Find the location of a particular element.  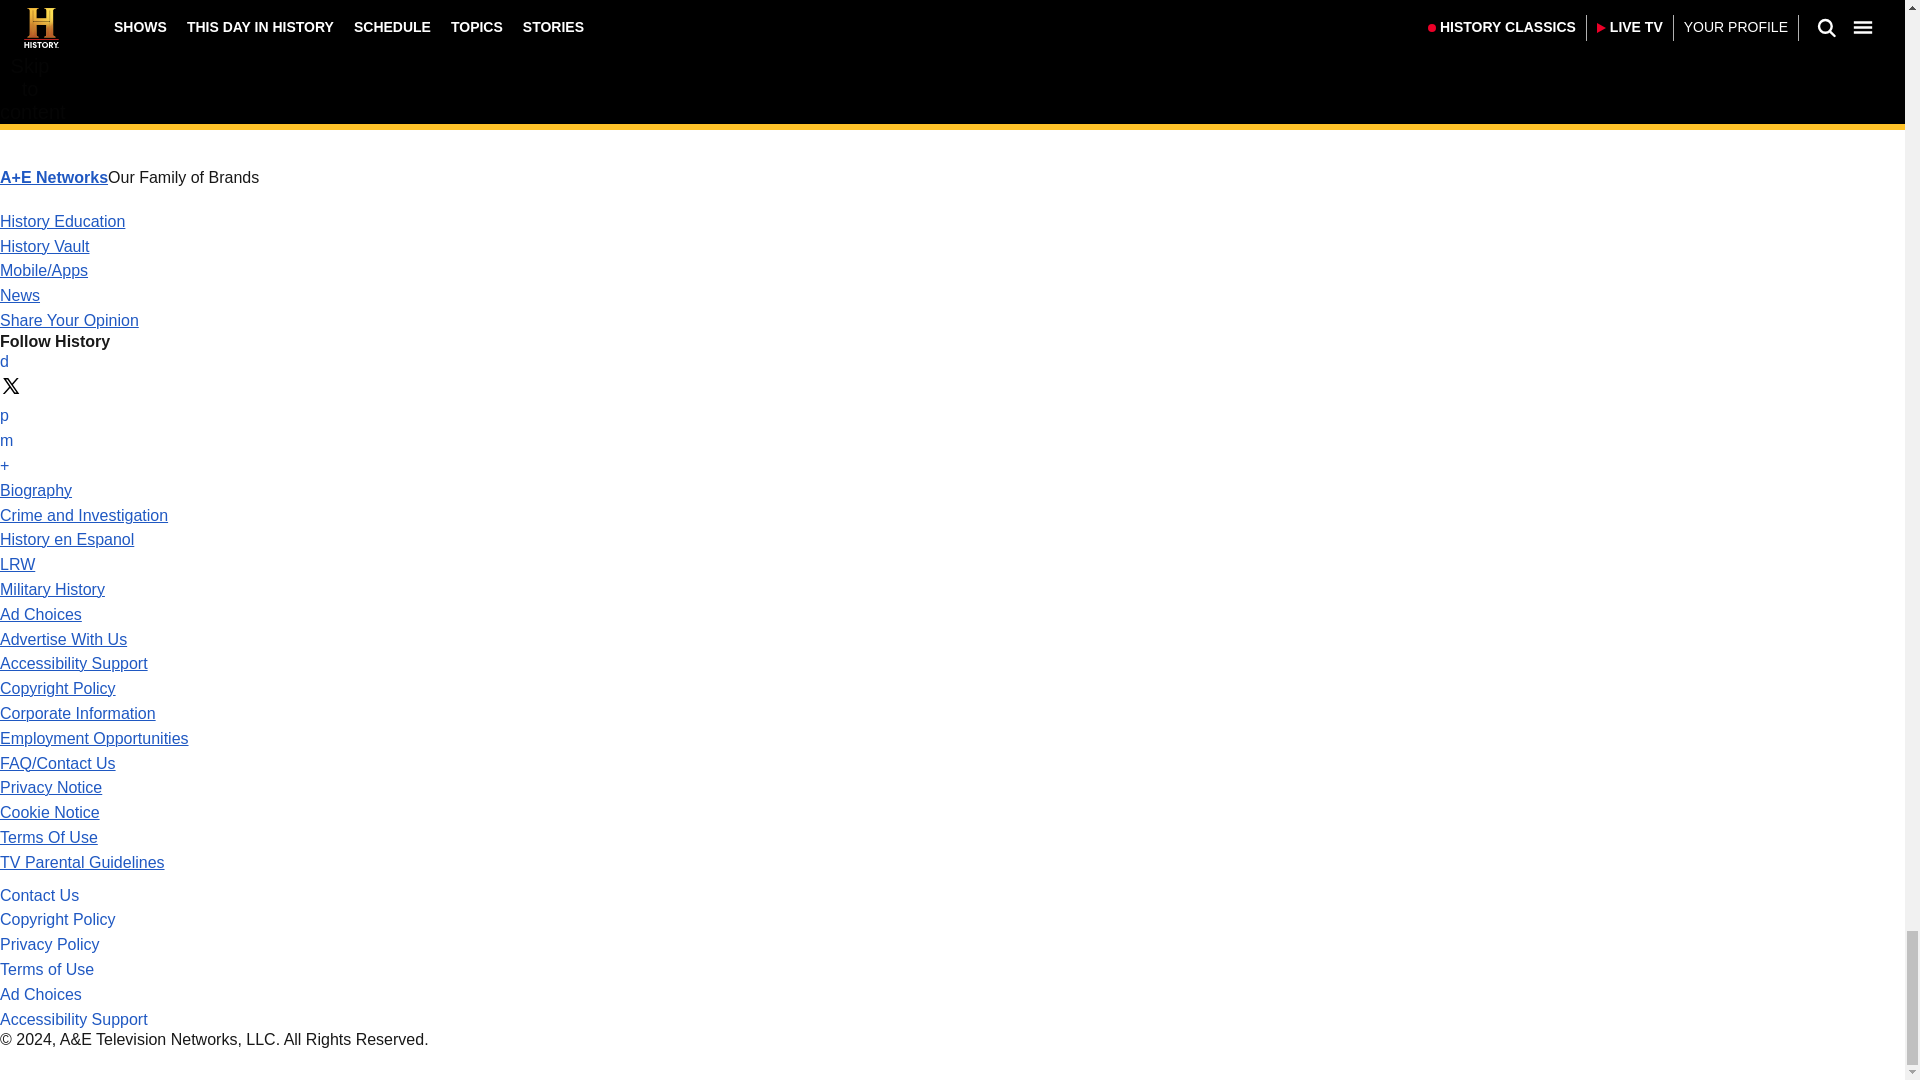

Visit Biography is located at coordinates (36, 490).